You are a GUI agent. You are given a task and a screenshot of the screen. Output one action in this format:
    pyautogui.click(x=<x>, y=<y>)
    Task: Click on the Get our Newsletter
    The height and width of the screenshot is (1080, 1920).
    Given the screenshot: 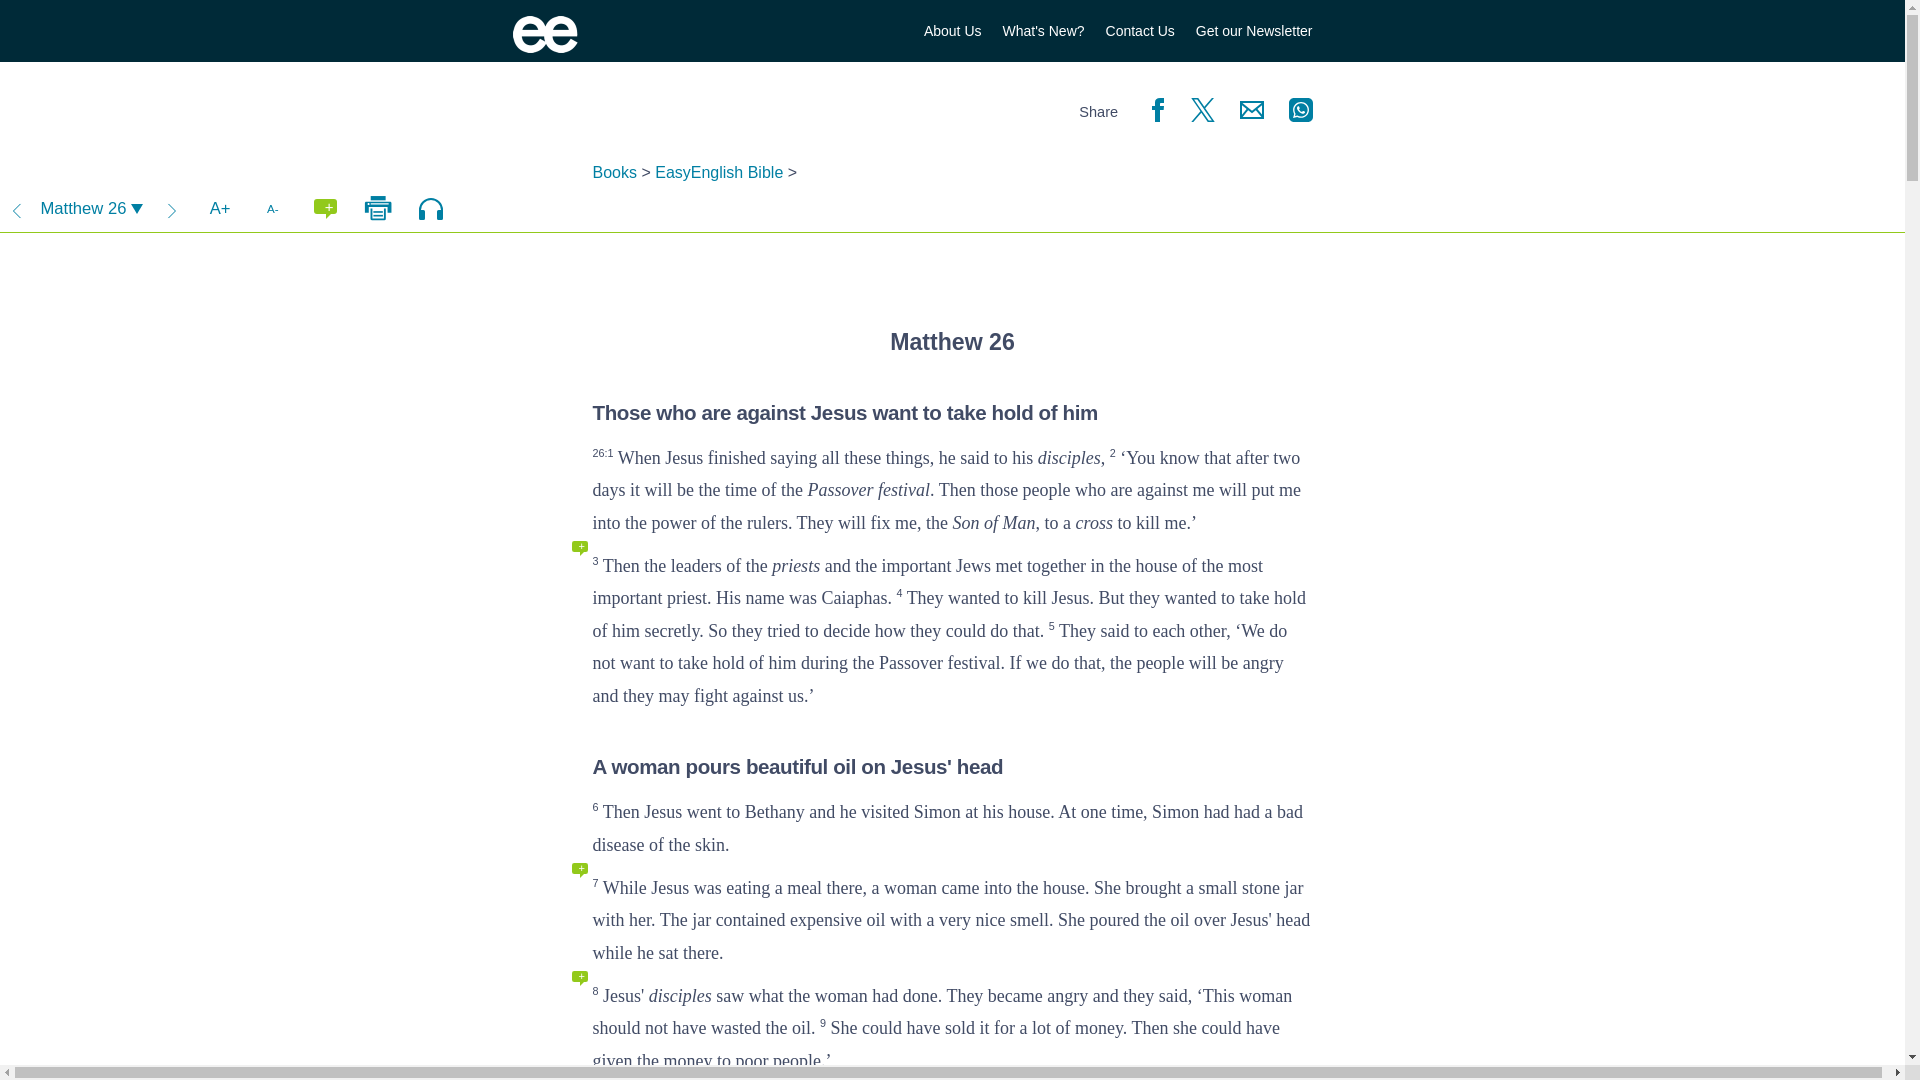 What is the action you would take?
    pyautogui.click(x=1254, y=32)
    